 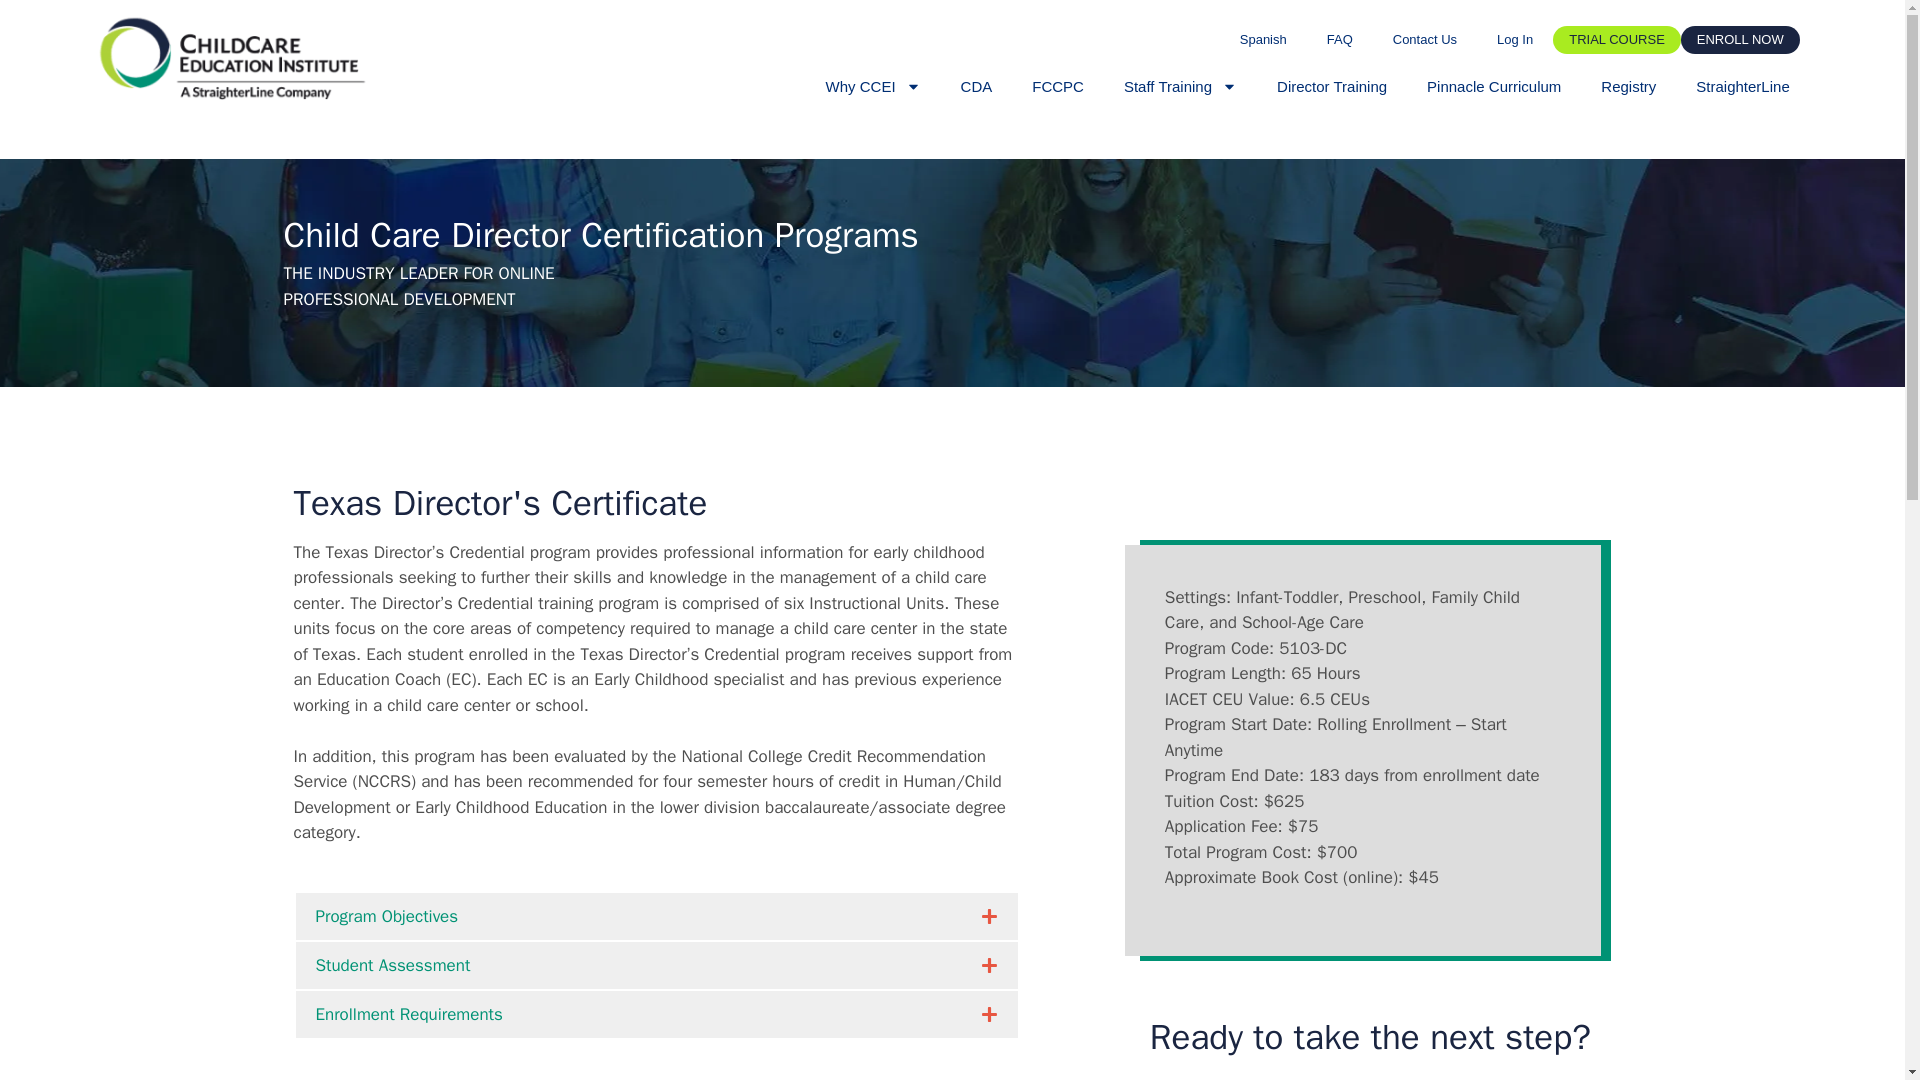 I want to click on Spanish, so click(x=1263, y=40).